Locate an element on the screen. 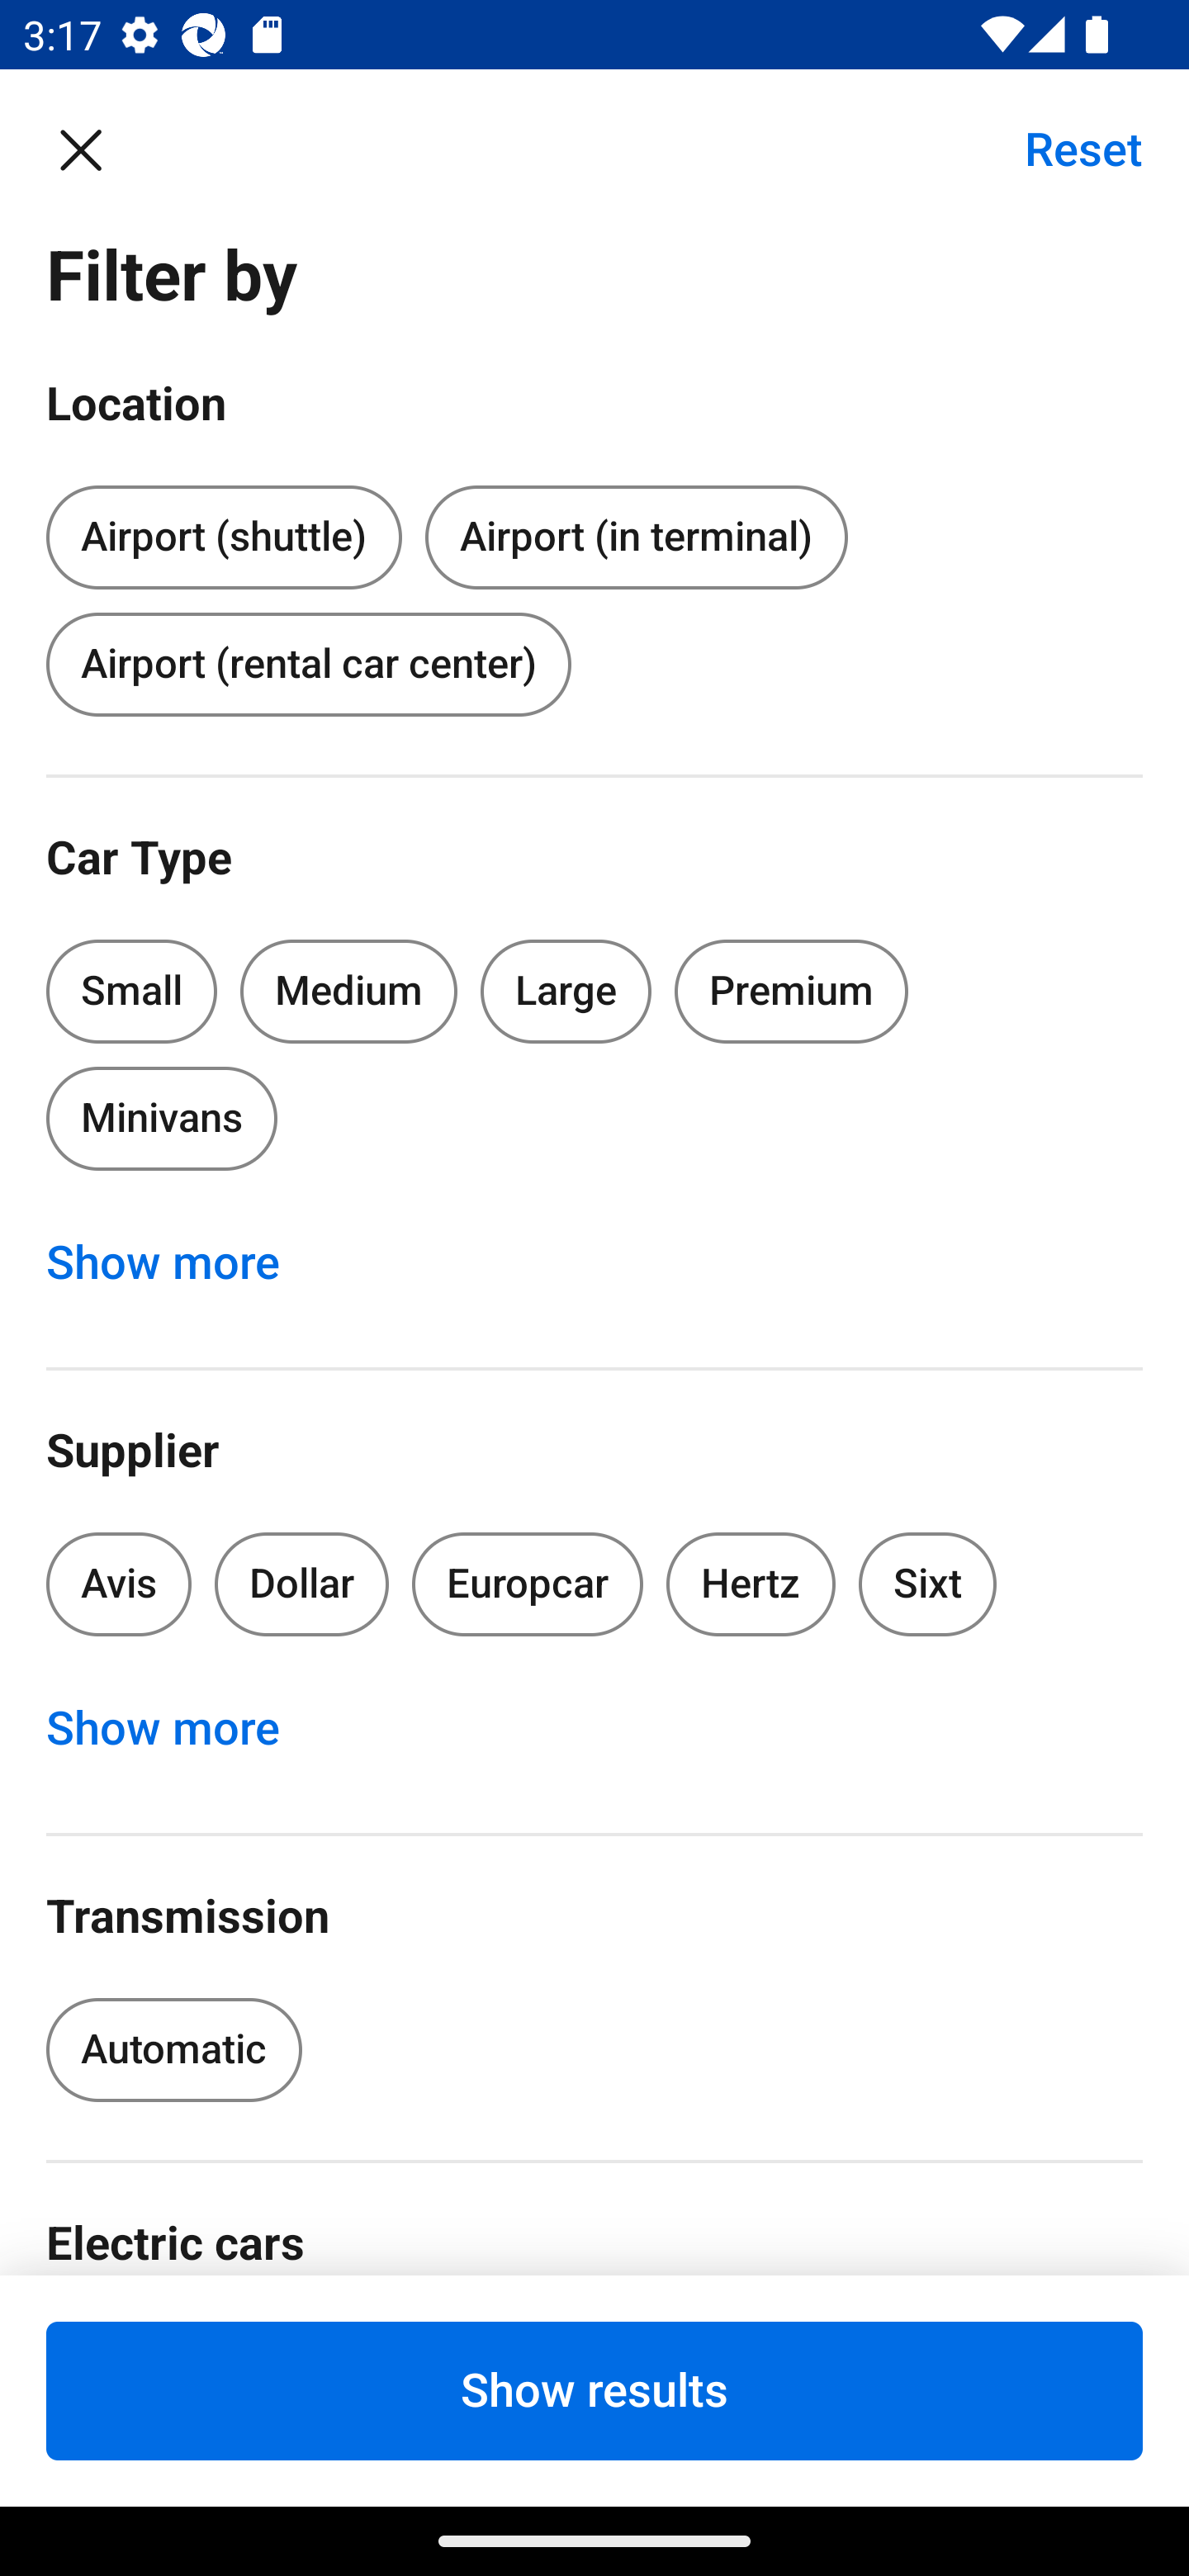  Reset is located at coordinates (1066, 149).